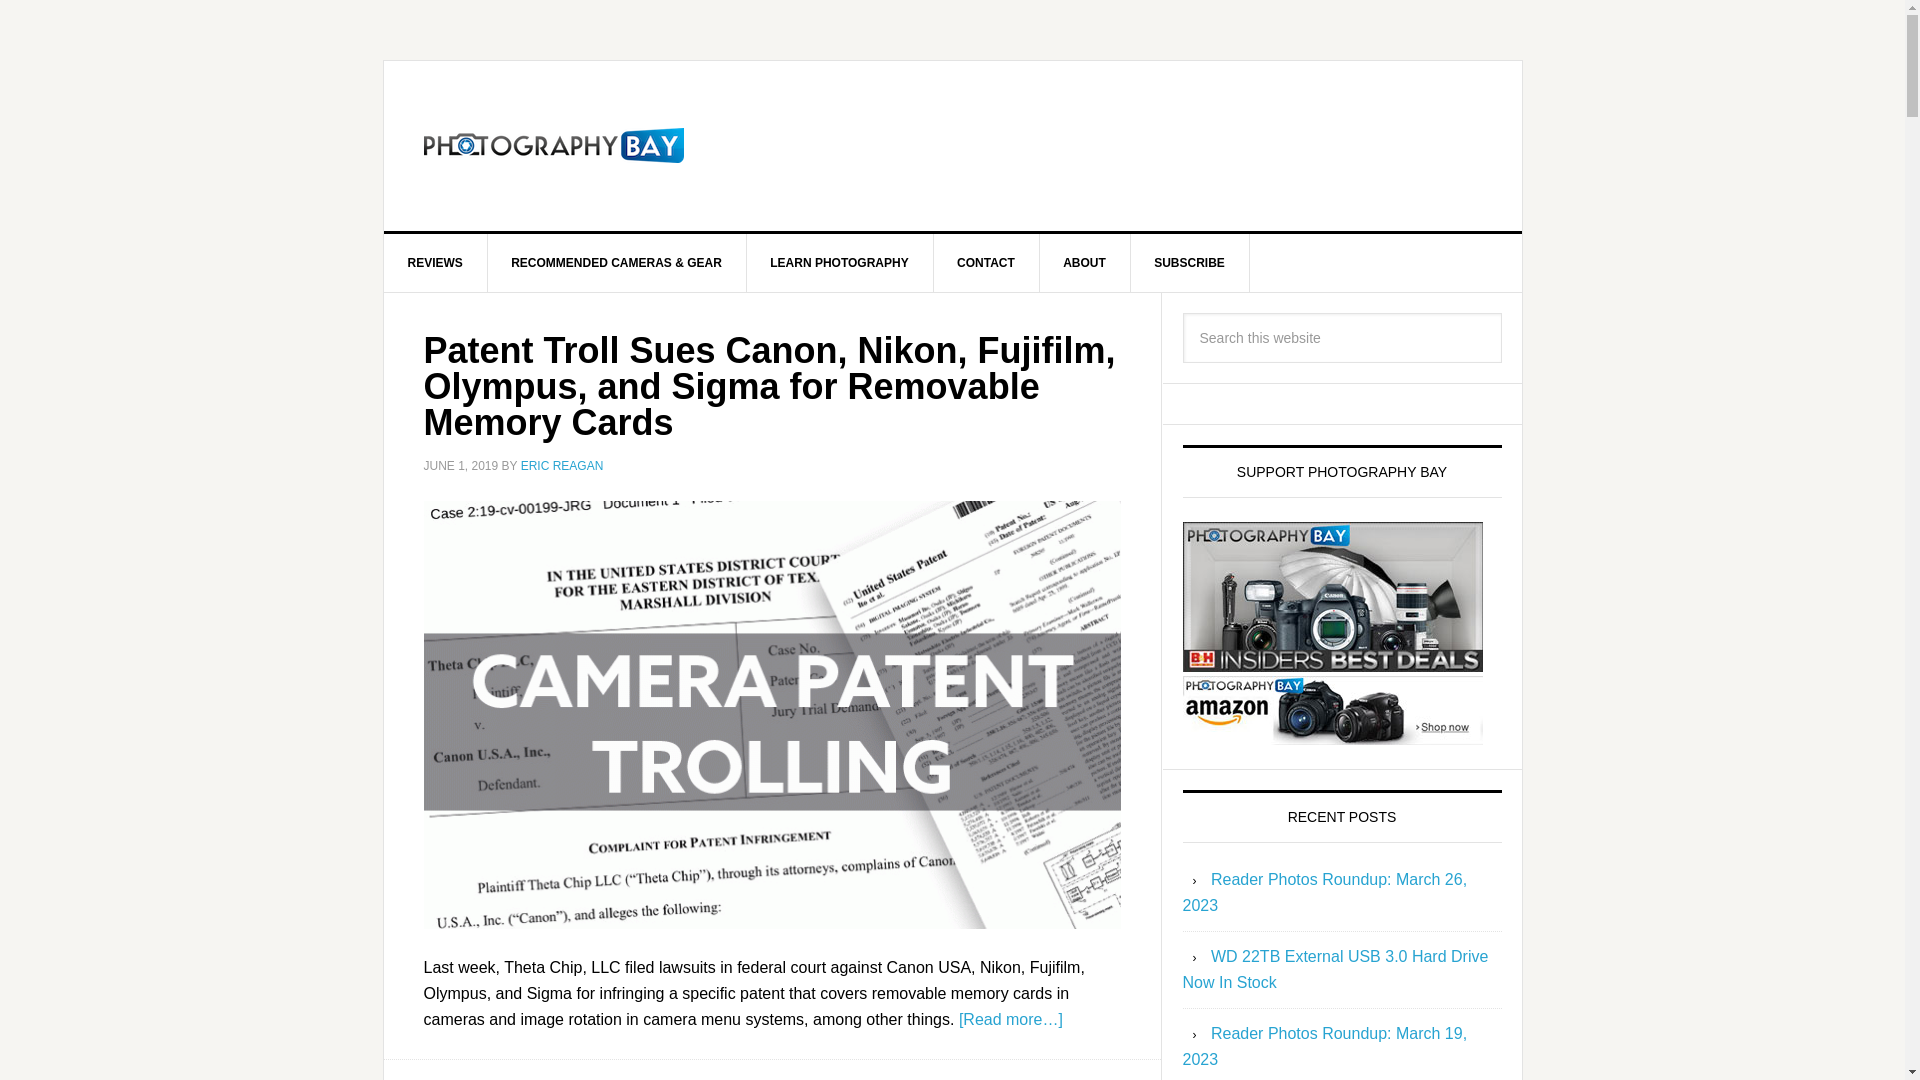  I want to click on REVIEWS, so click(436, 262).